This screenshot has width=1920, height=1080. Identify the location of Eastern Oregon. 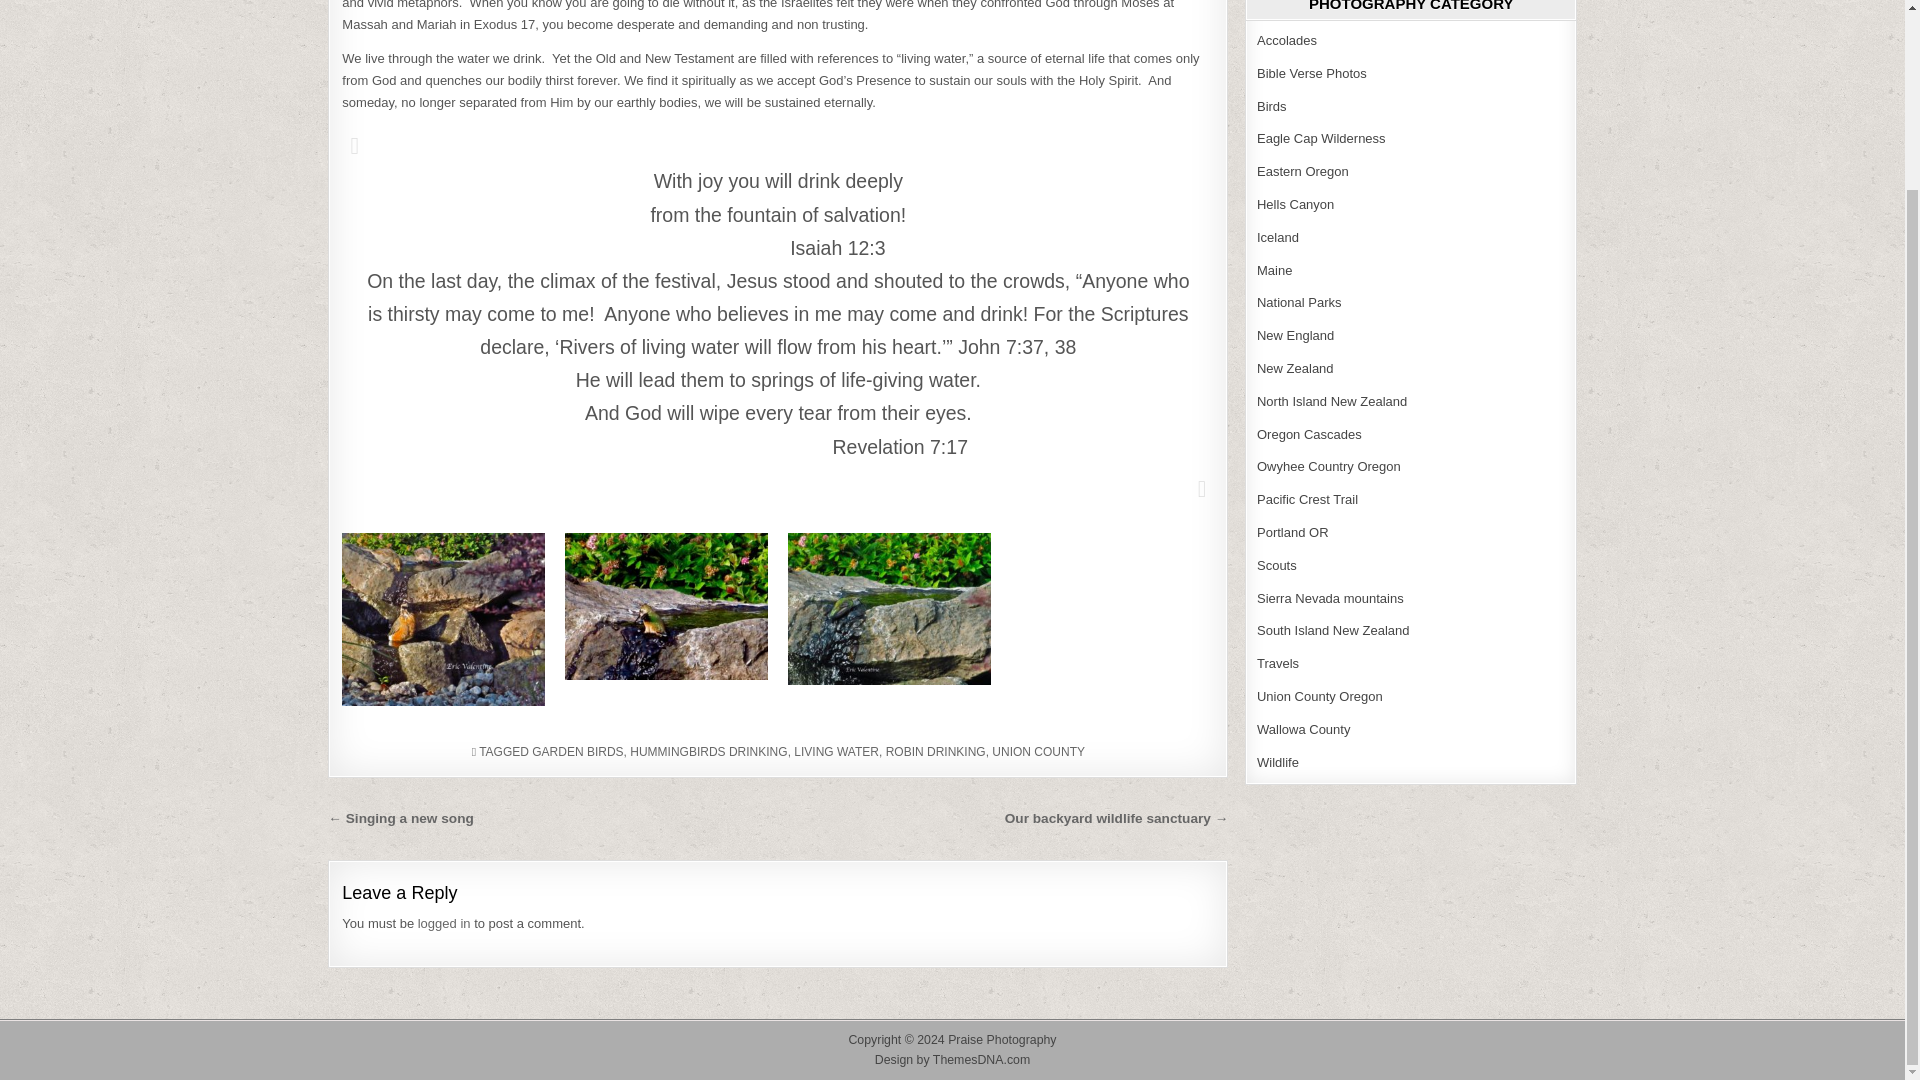
(1303, 172).